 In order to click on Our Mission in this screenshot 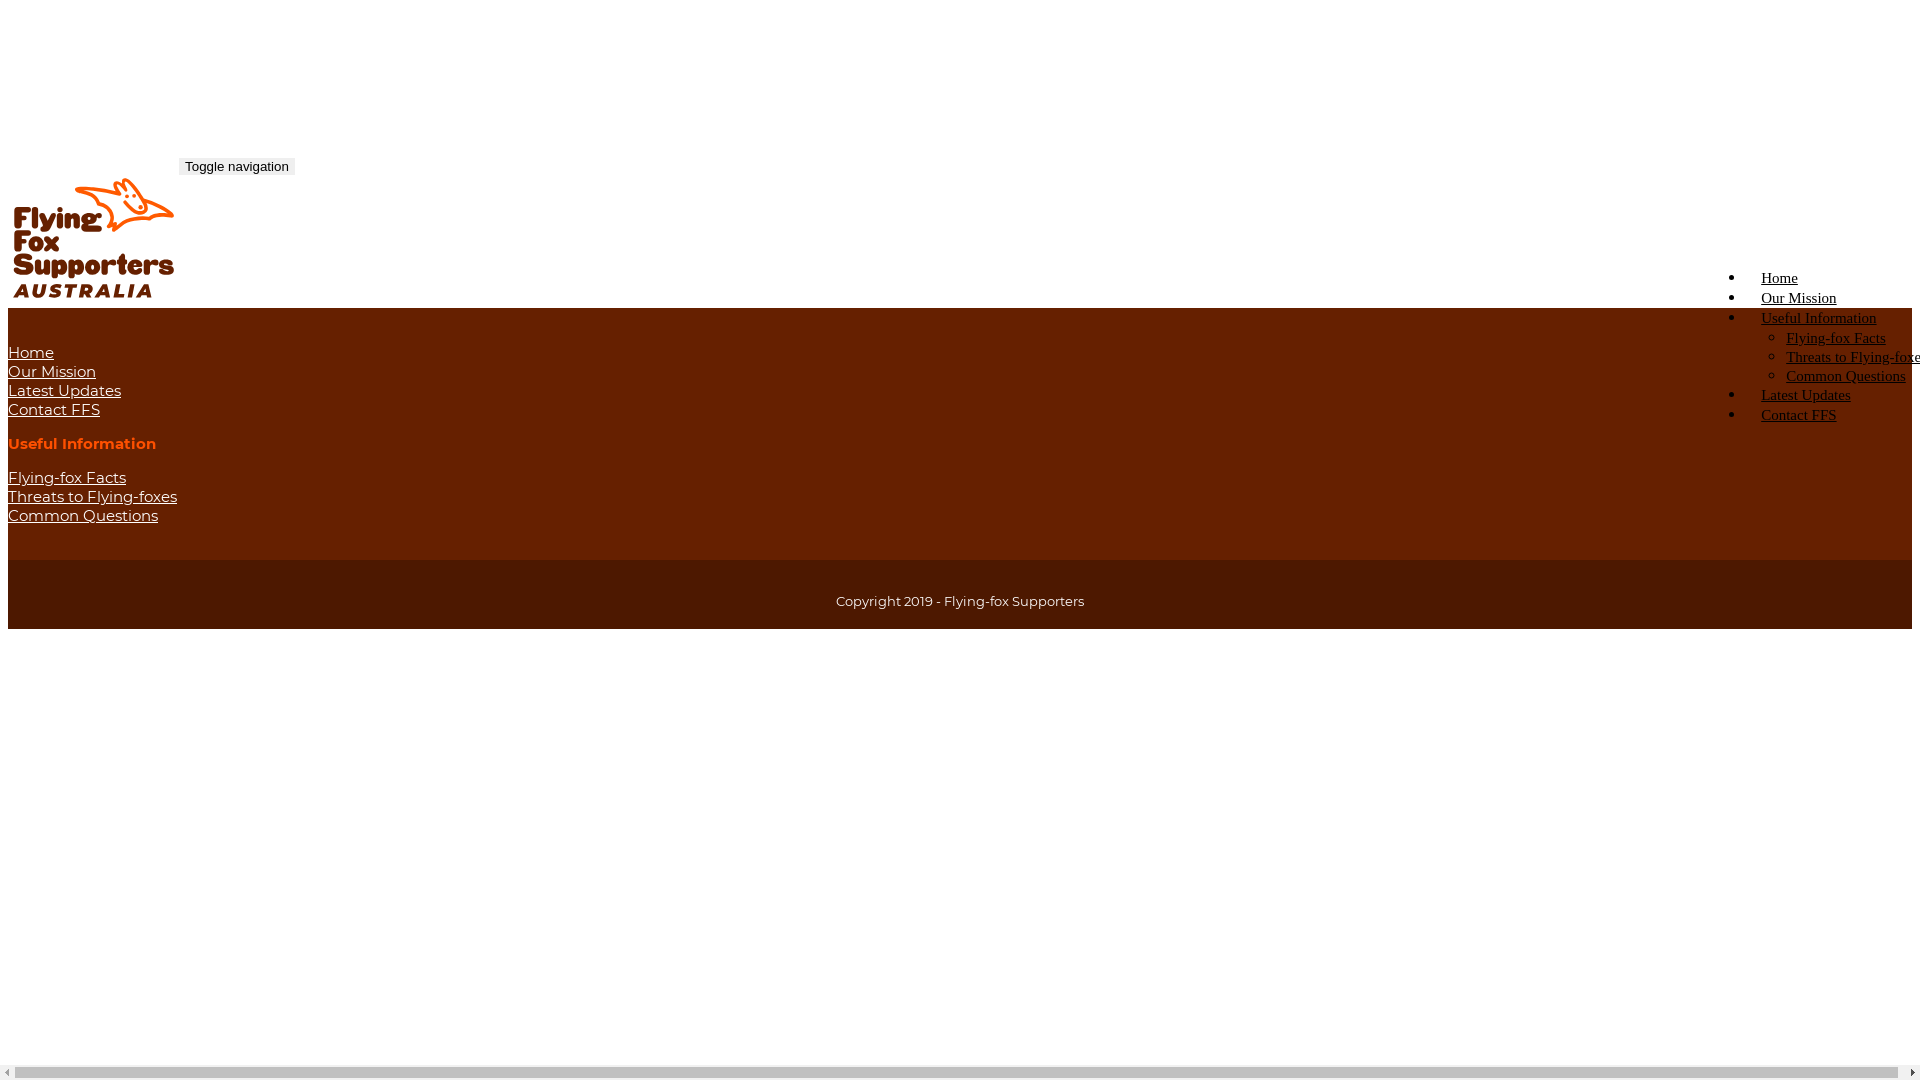, I will do `click(52, 372)`.